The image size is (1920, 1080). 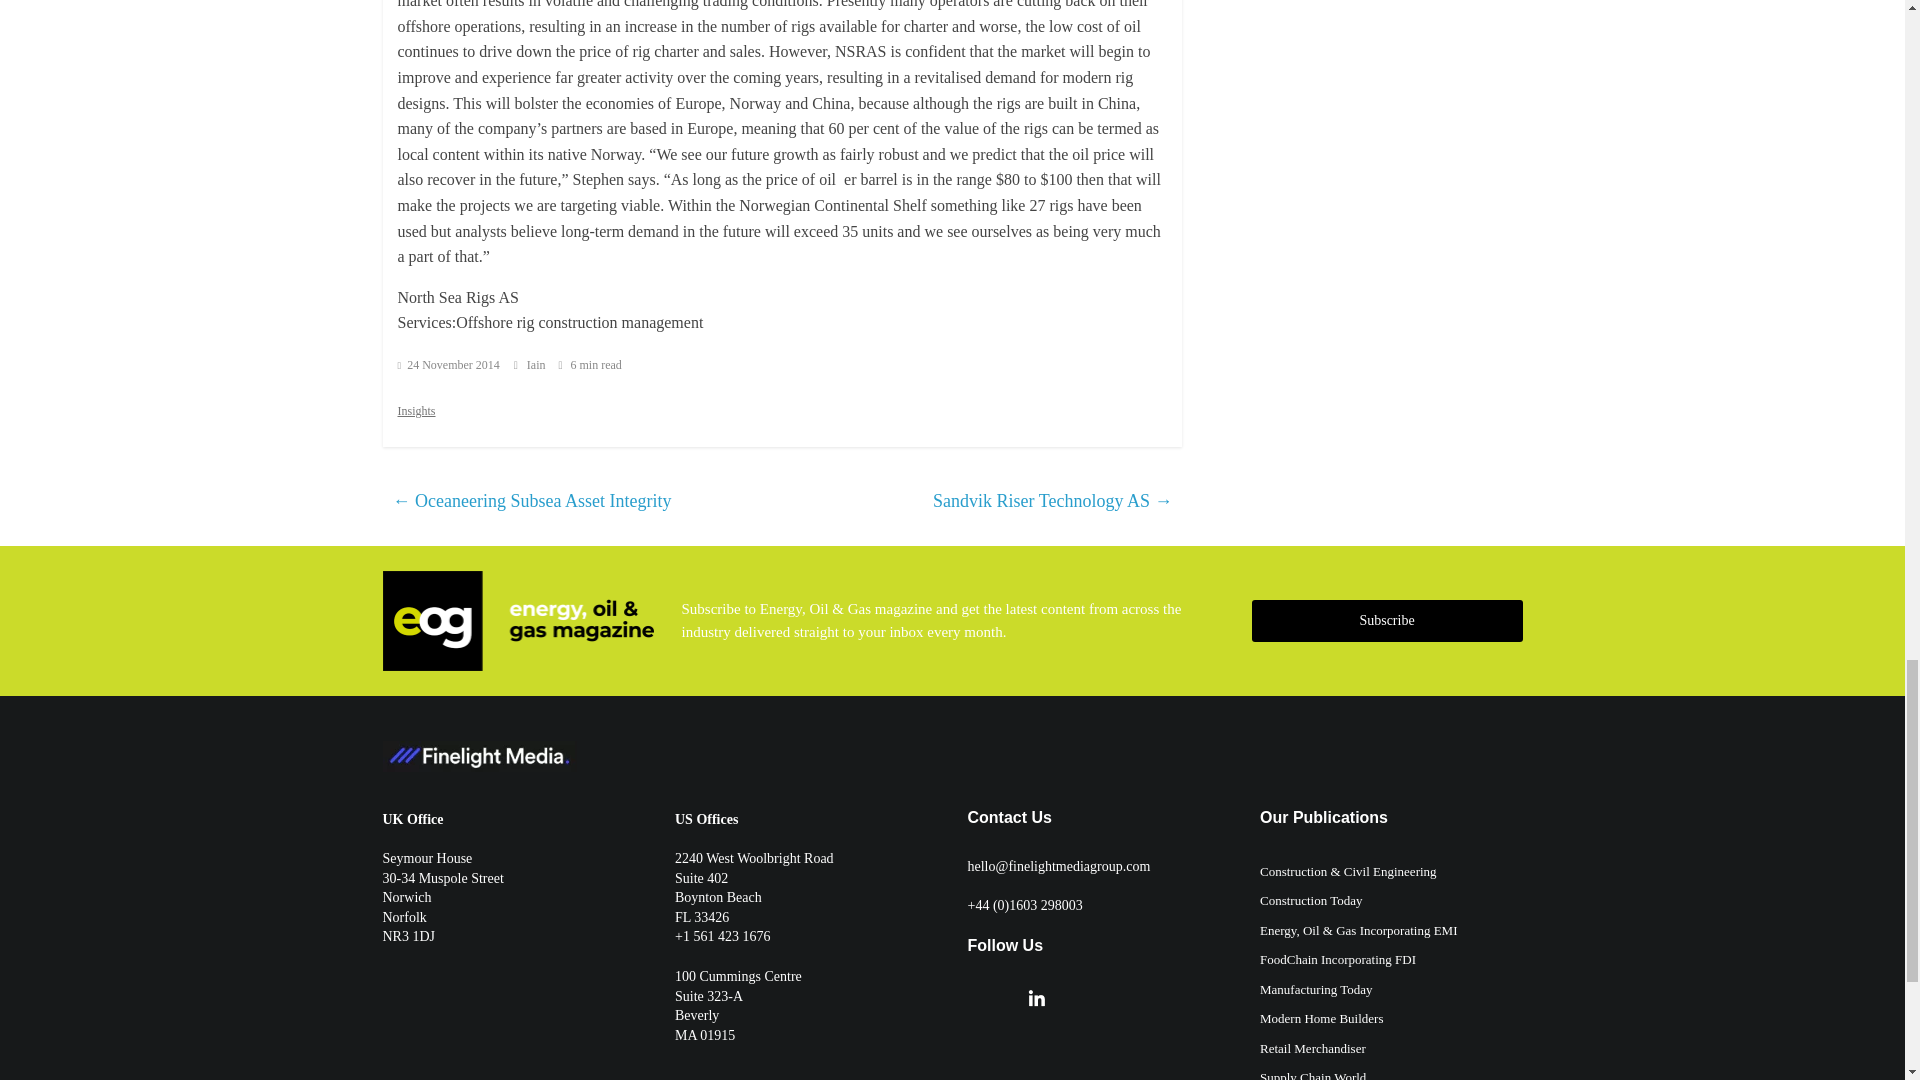 What do you see at coordinates (416, 409) in the screenshot?
I see `Insights` at bounding box center [416, 409].